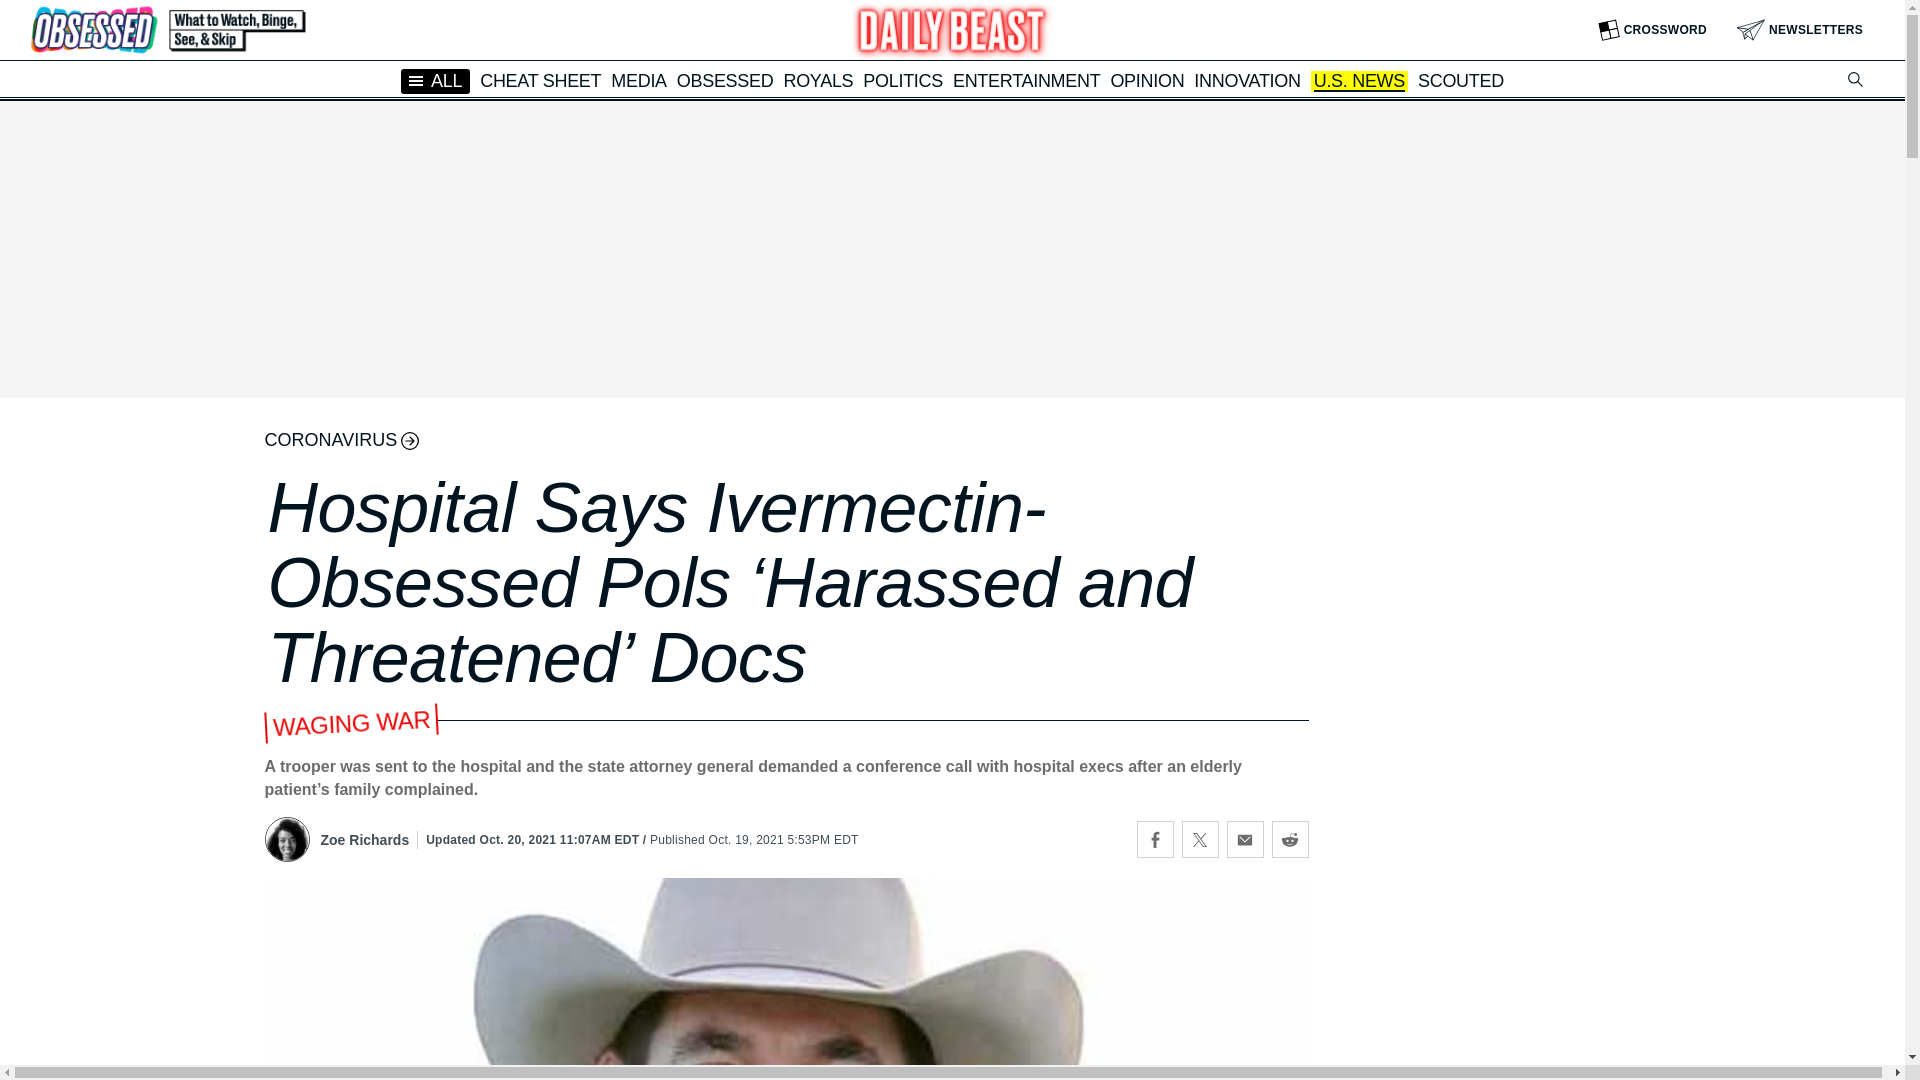 The height and width of the screenshot is (1080, 1920). Describe the element at coordinates (1800, 30) in the screenshot. I see `NEWSLETTERS` at that location.